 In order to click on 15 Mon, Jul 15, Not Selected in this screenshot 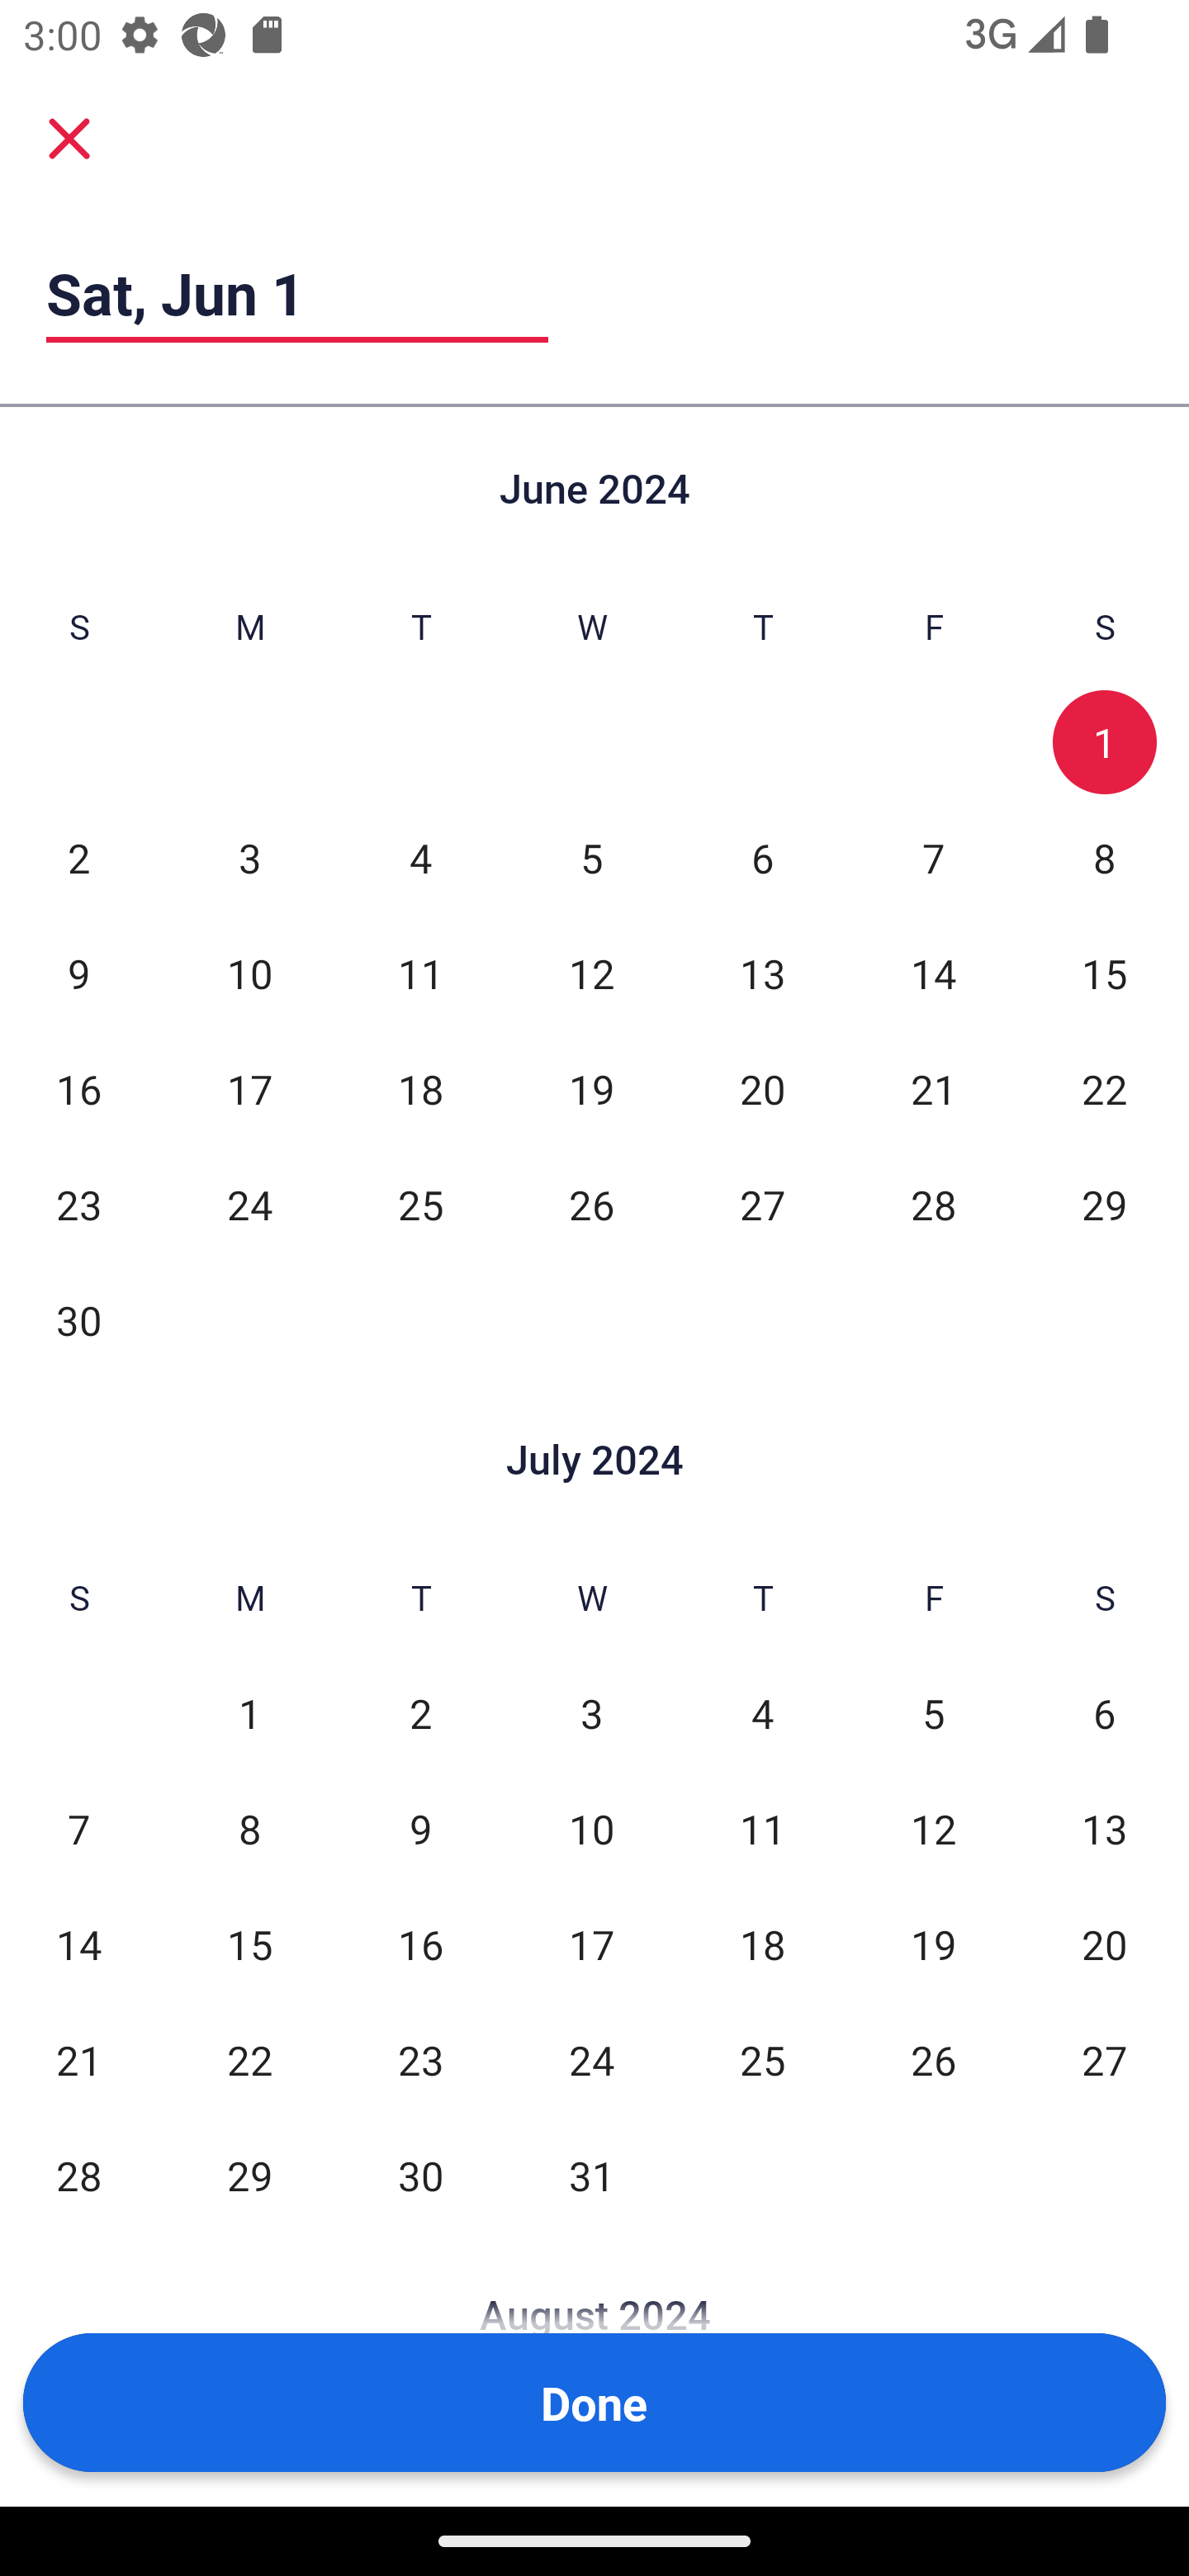, I will do `click(249, 1944)`.